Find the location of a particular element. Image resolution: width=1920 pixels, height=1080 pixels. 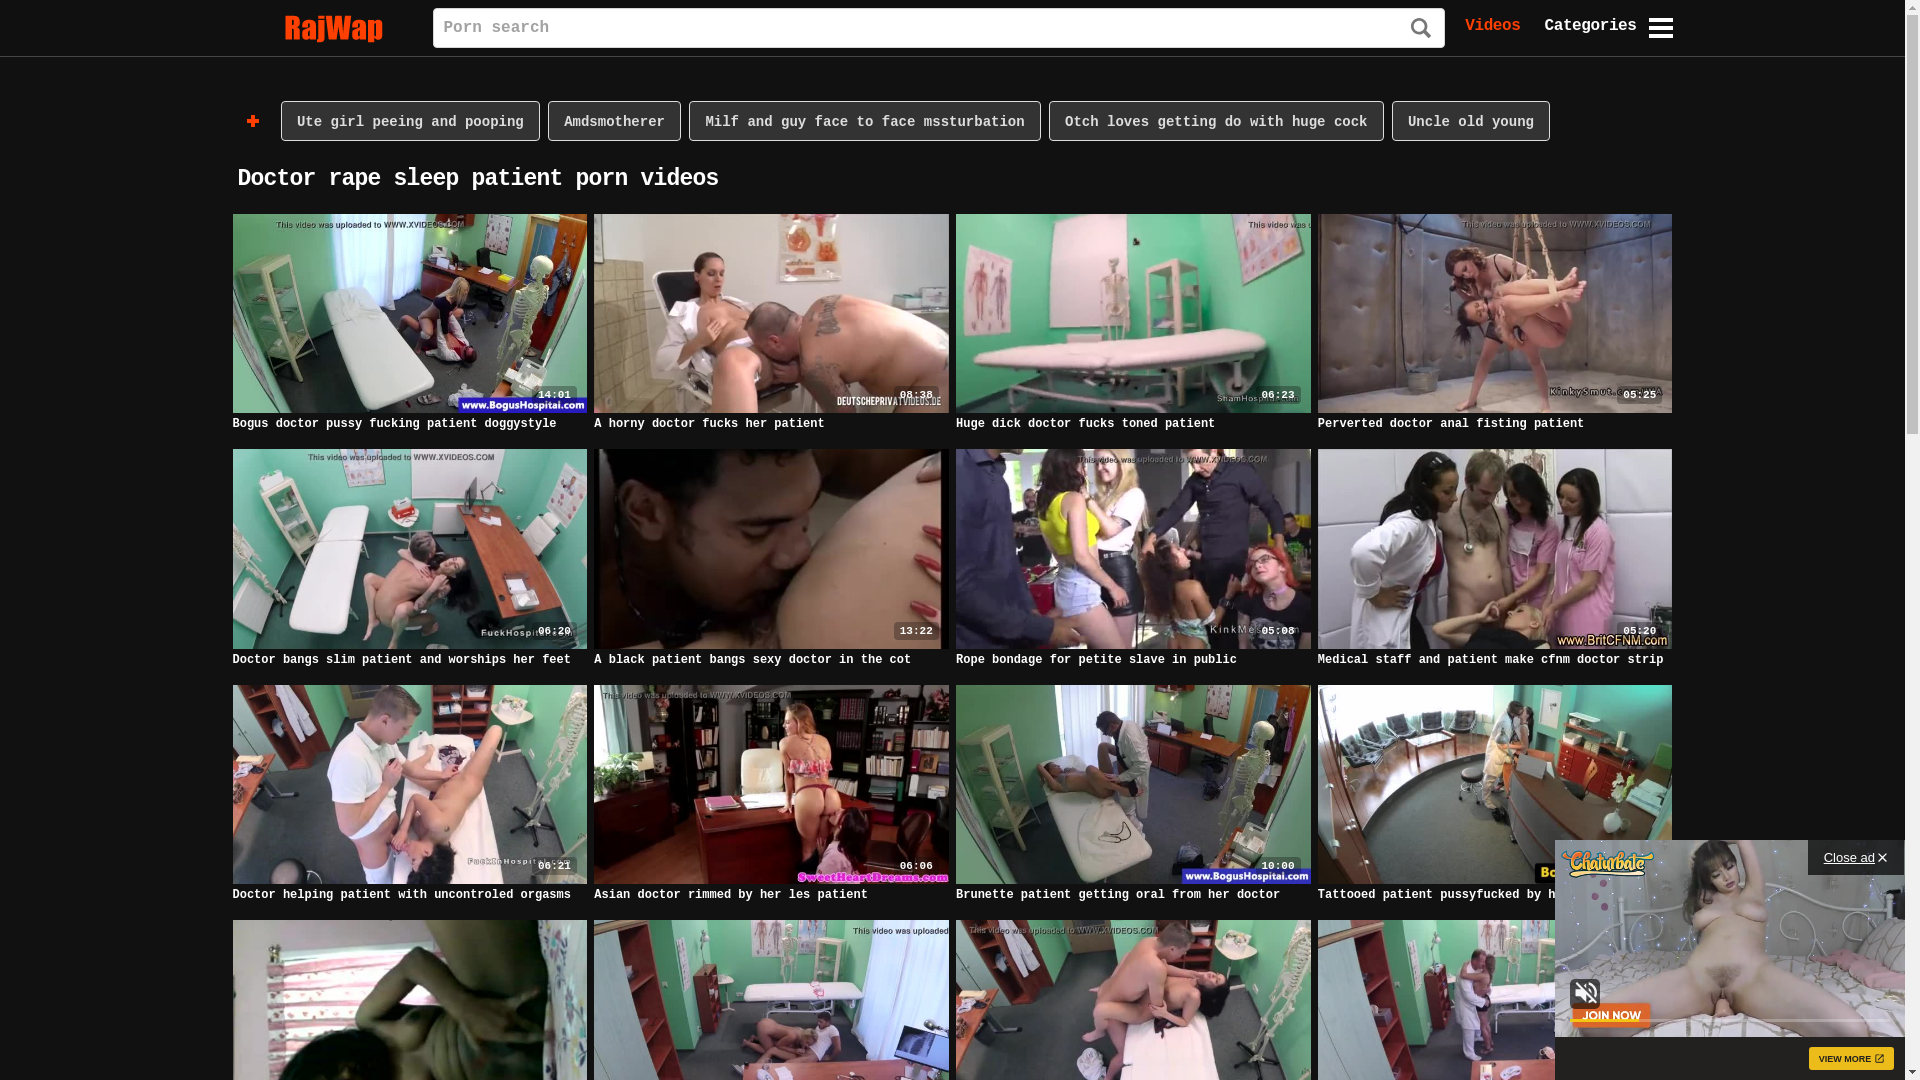

Amdsmotherer is located at coordinates (614, 121).